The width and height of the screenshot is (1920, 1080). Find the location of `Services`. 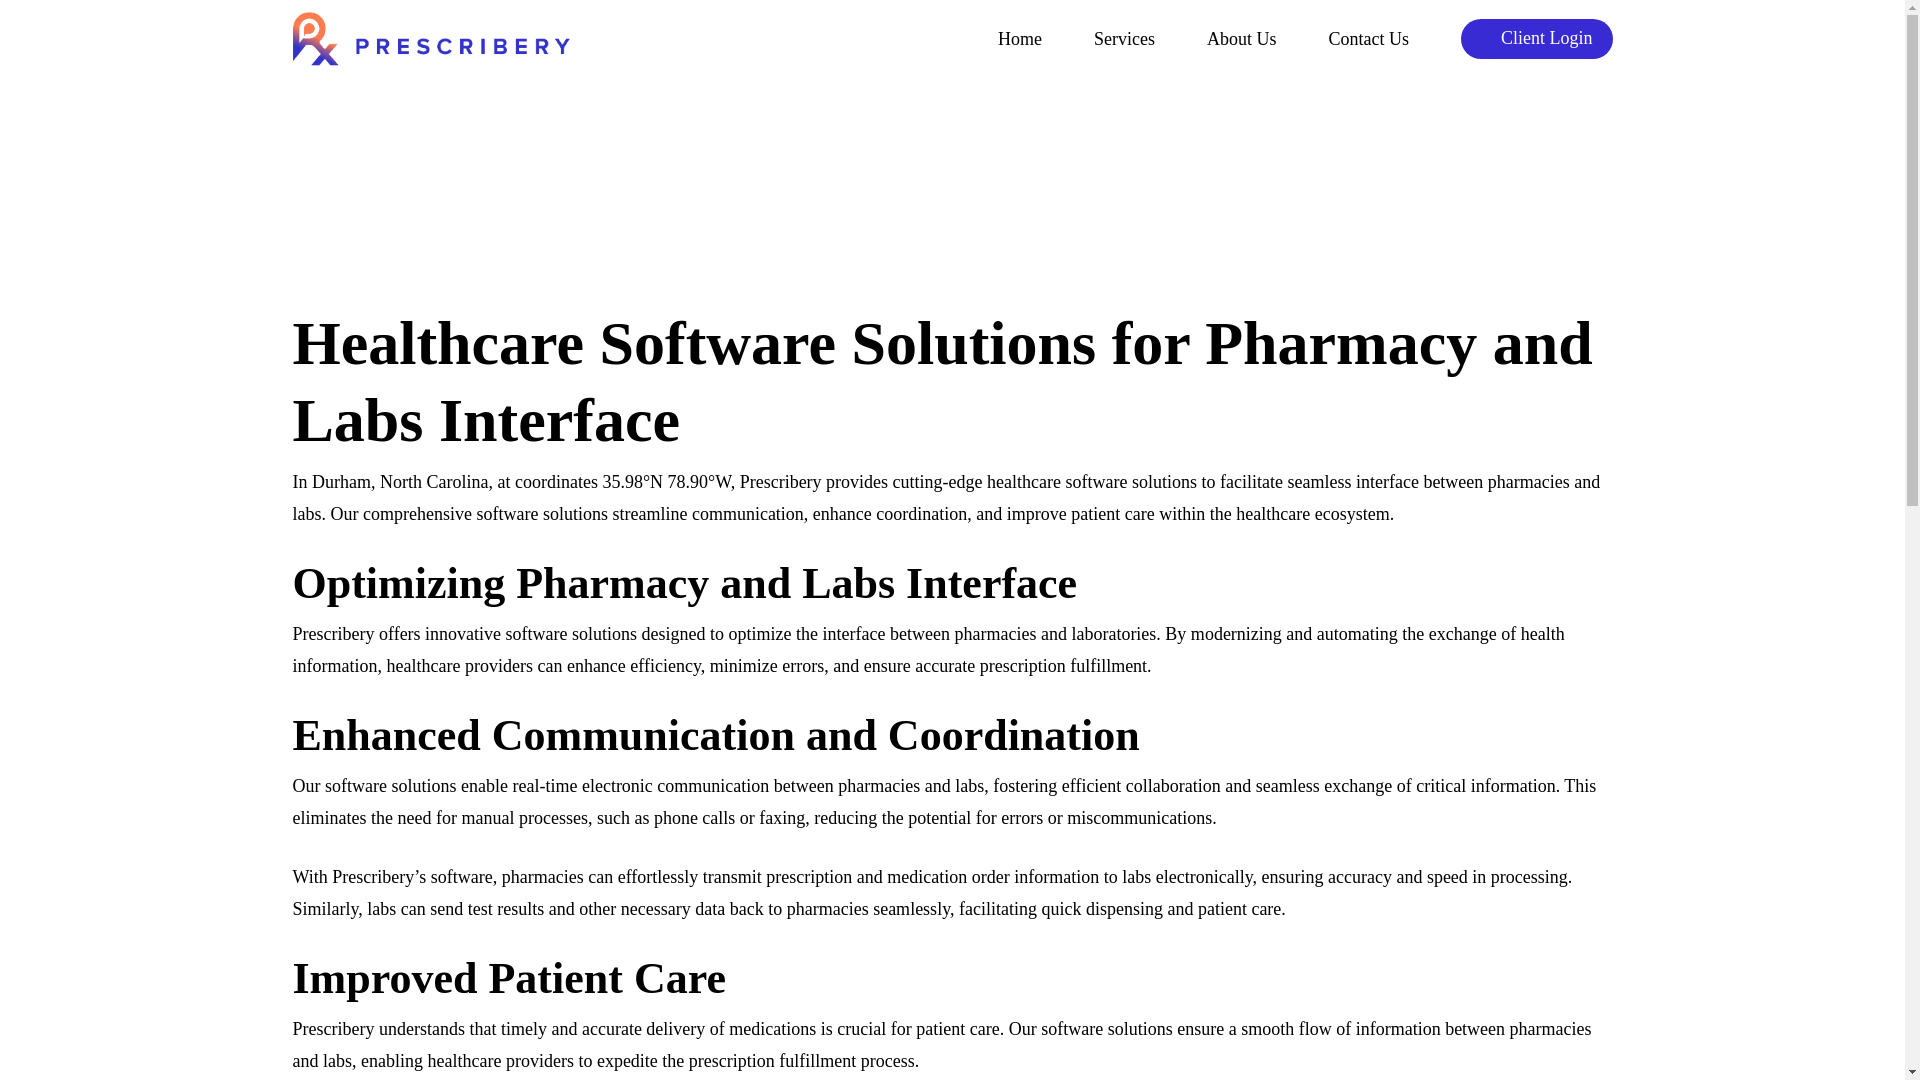

Services is located at coordinates (1124, 39).